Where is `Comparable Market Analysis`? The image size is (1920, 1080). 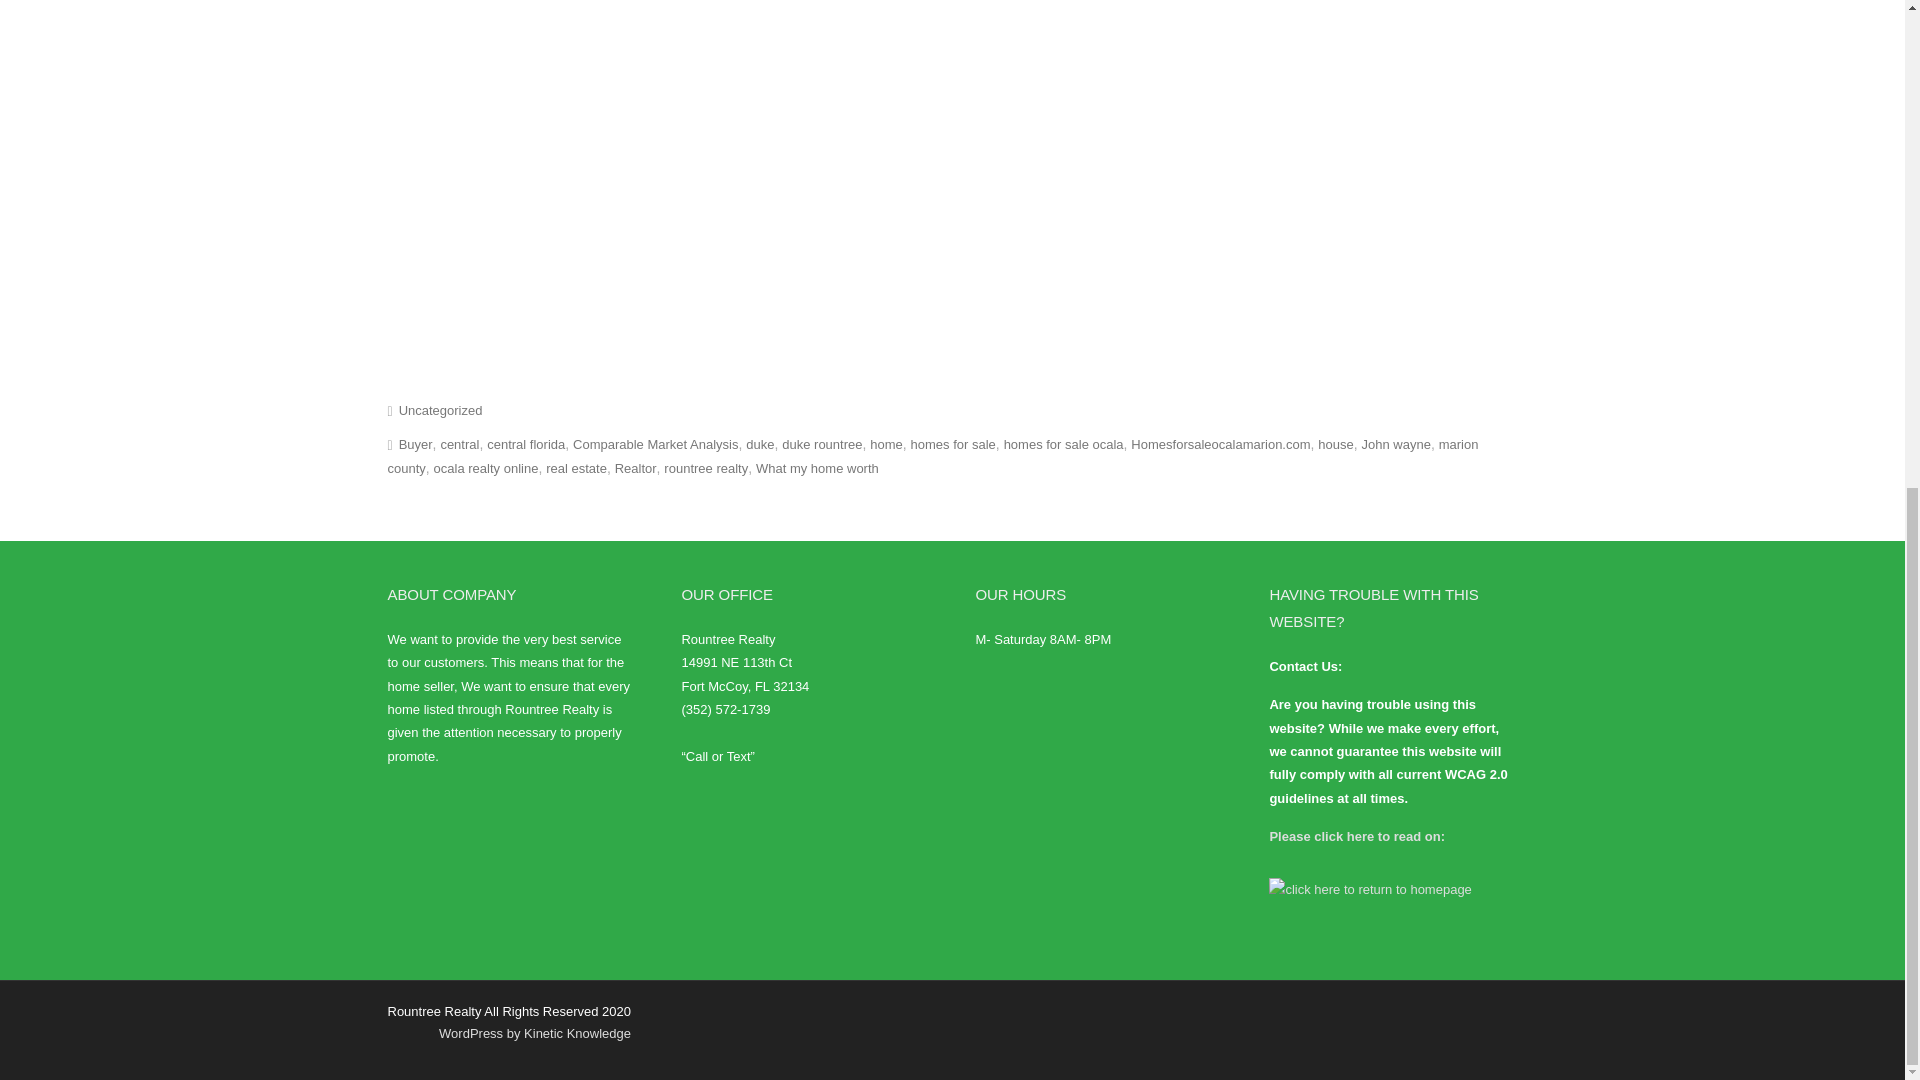 Comparable Market Analysis is located at coordinates (654, 444).